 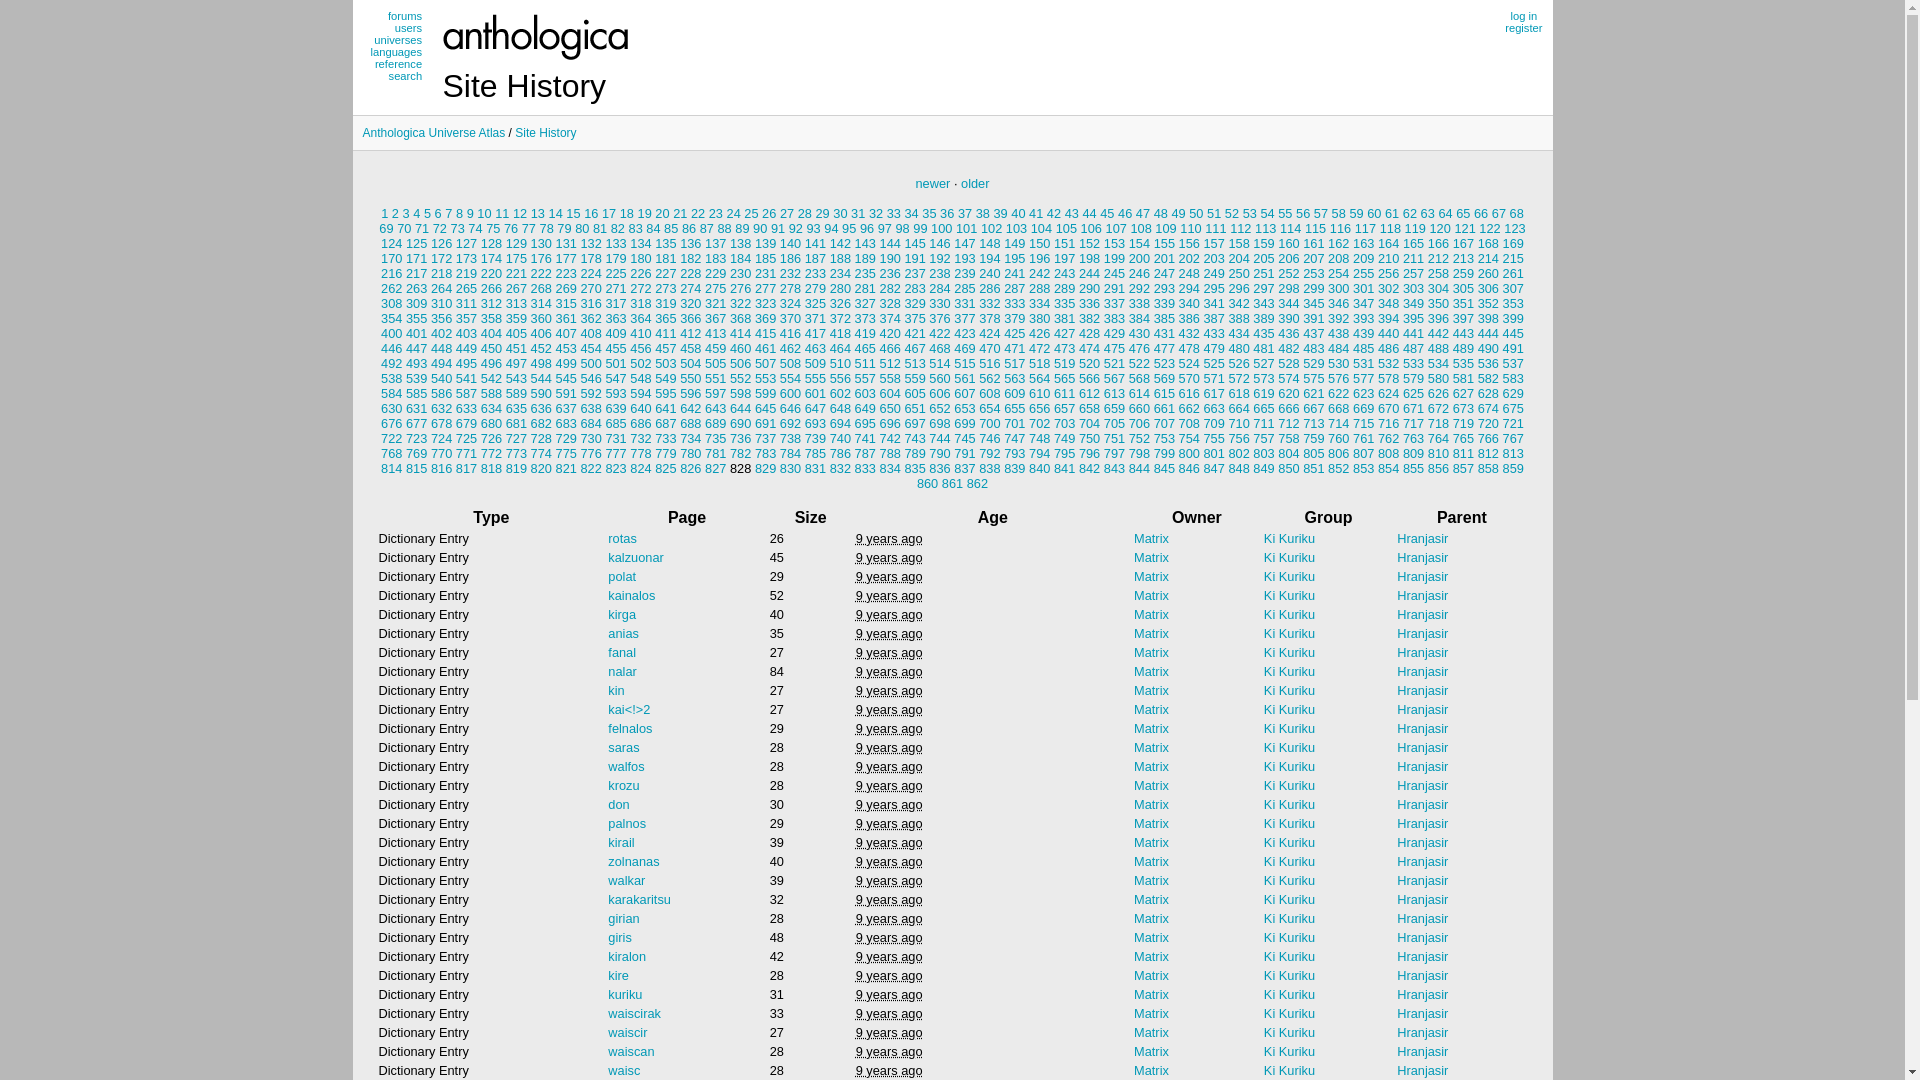 I want to click on Hranjasir, so click(x=1422, y=804).